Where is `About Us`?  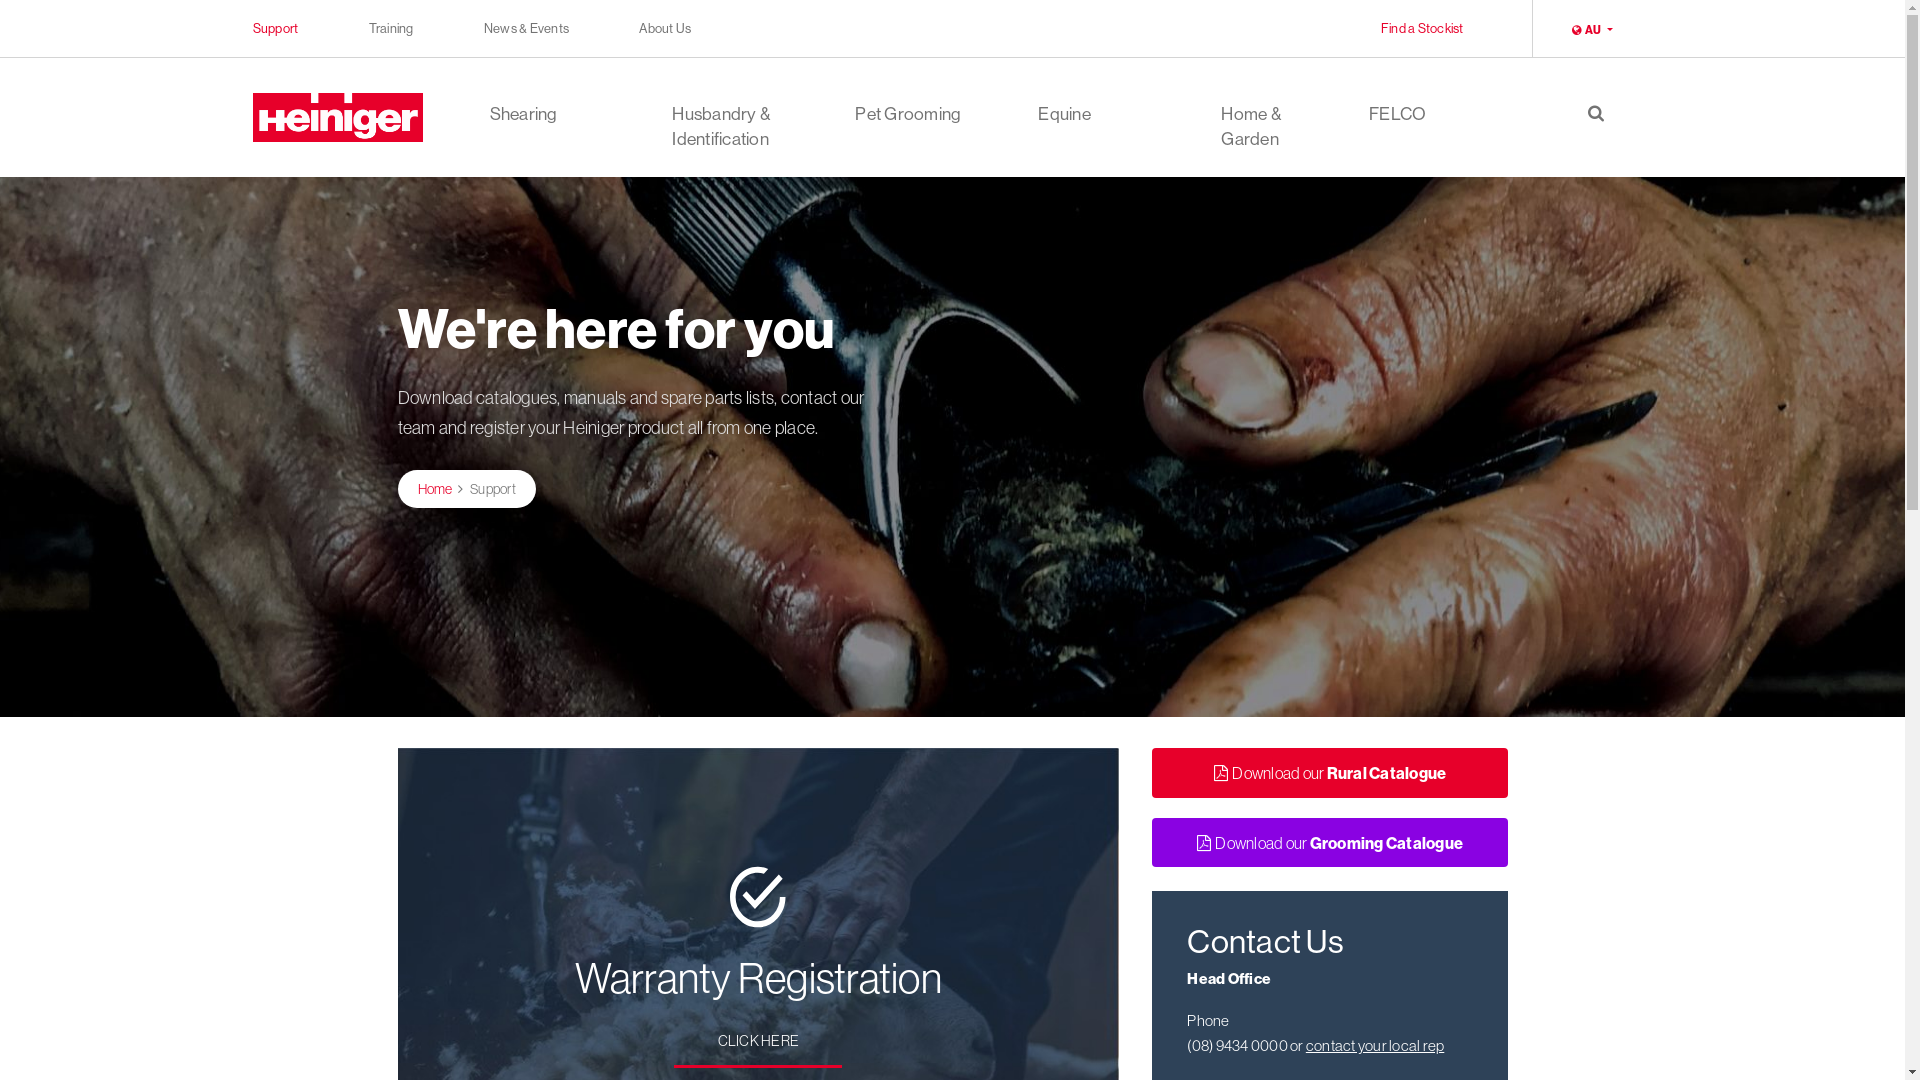
About Us is located at coordinates (665, 28).